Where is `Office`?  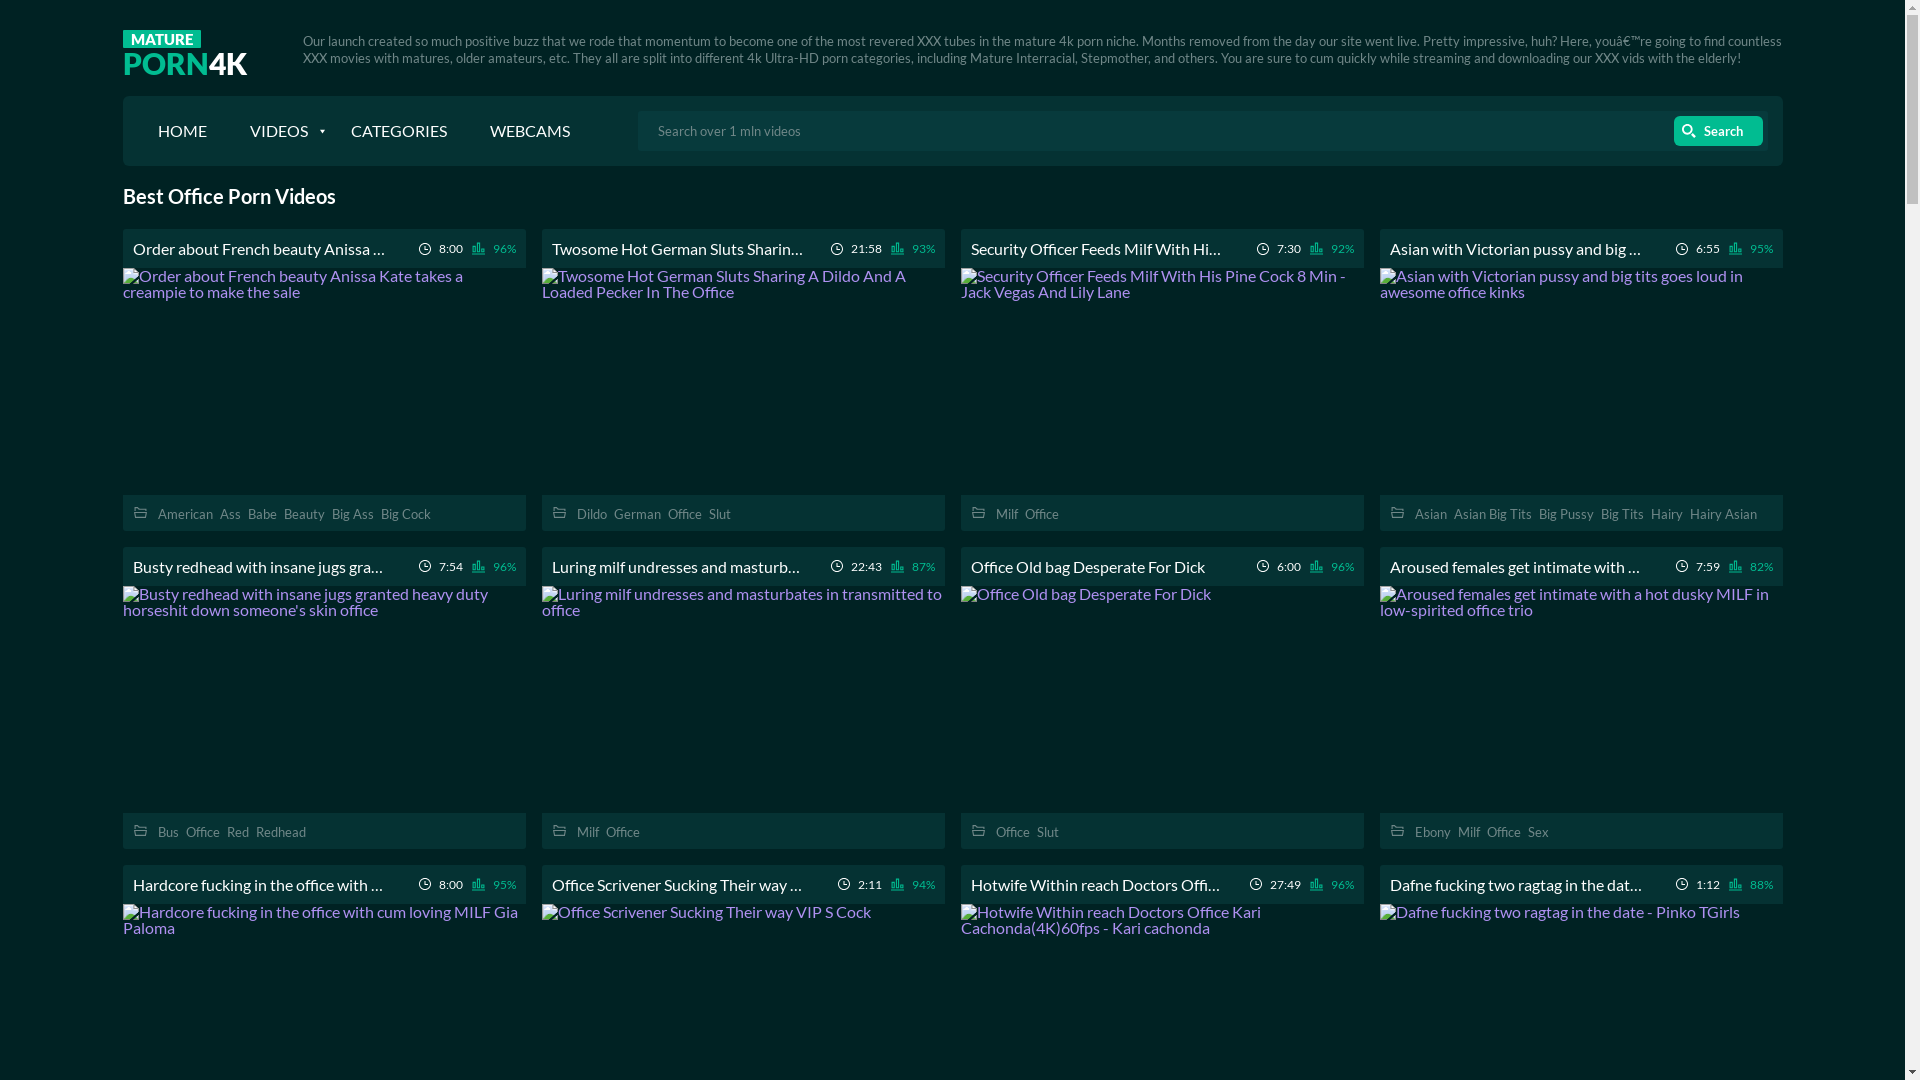
Office is located at coordinates (1503, 832).